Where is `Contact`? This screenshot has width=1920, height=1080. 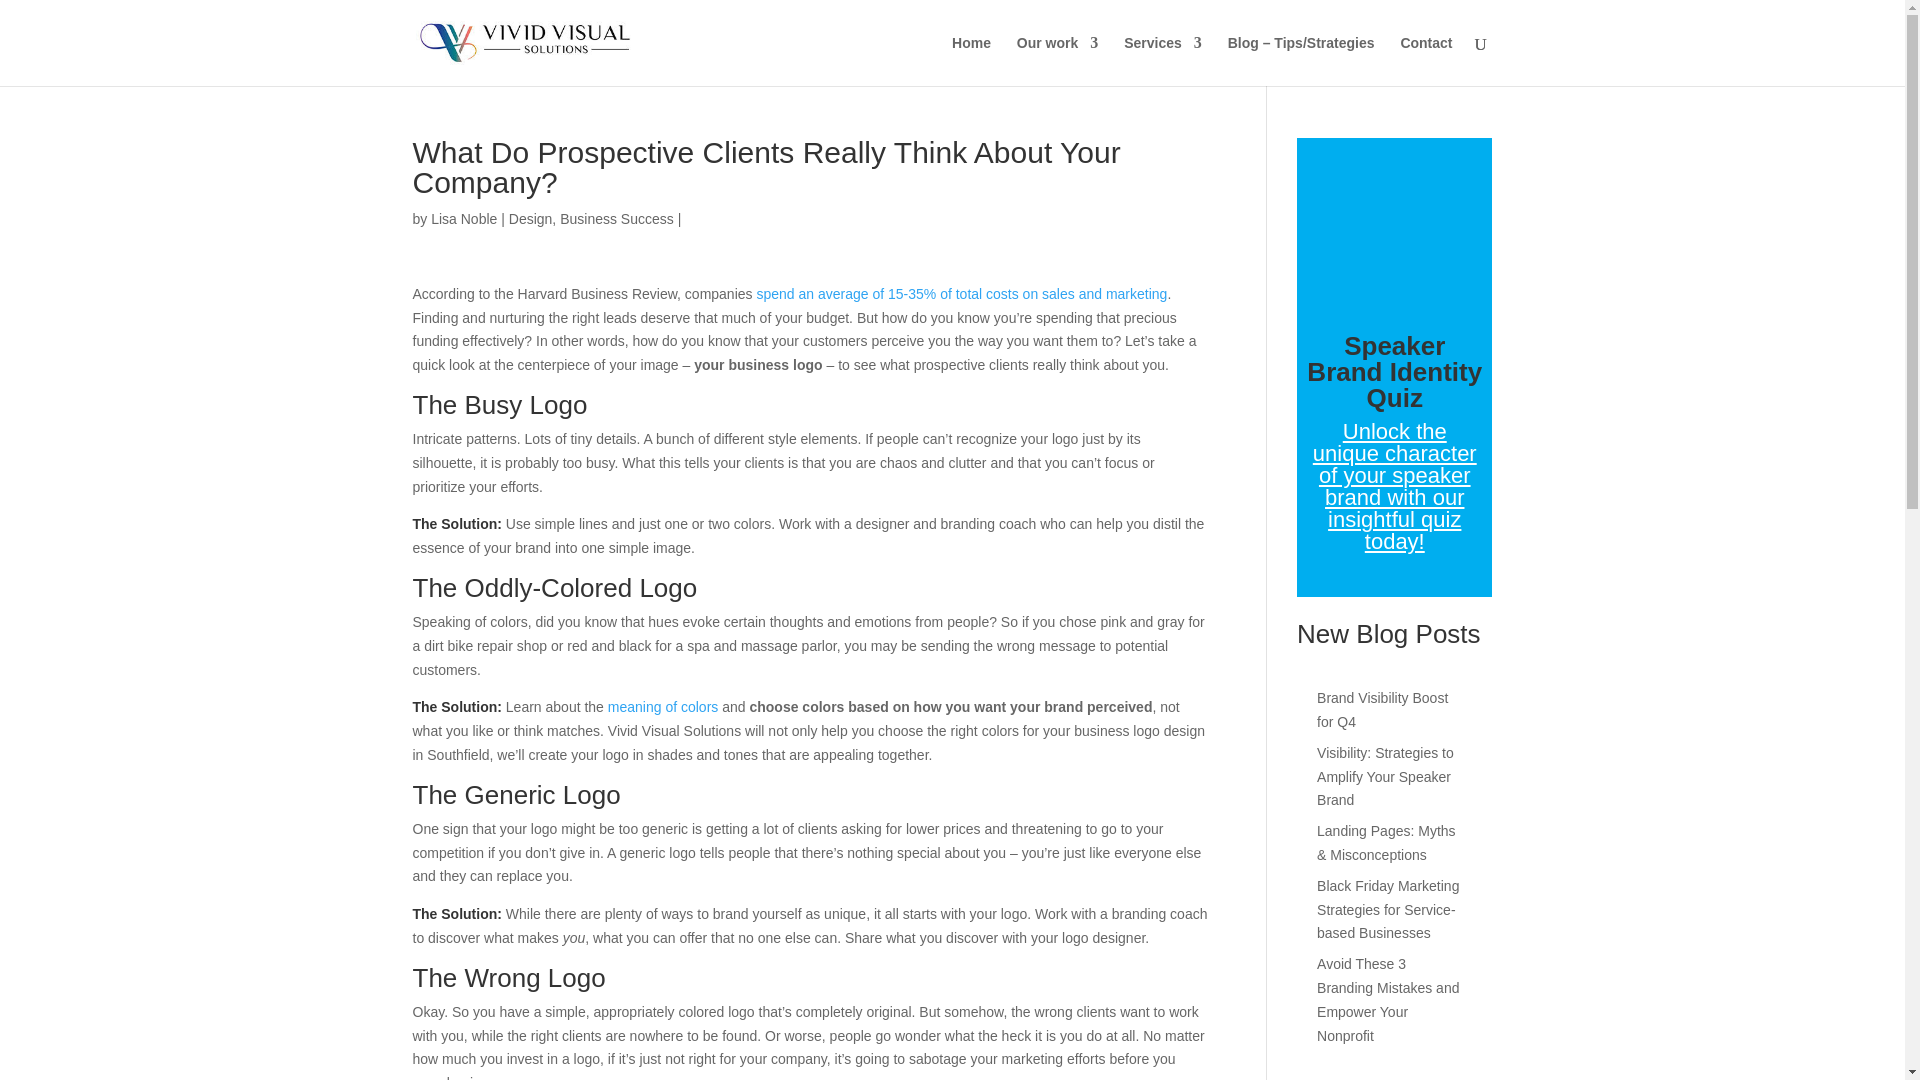 Contact is located at coordinates (1425, 60).